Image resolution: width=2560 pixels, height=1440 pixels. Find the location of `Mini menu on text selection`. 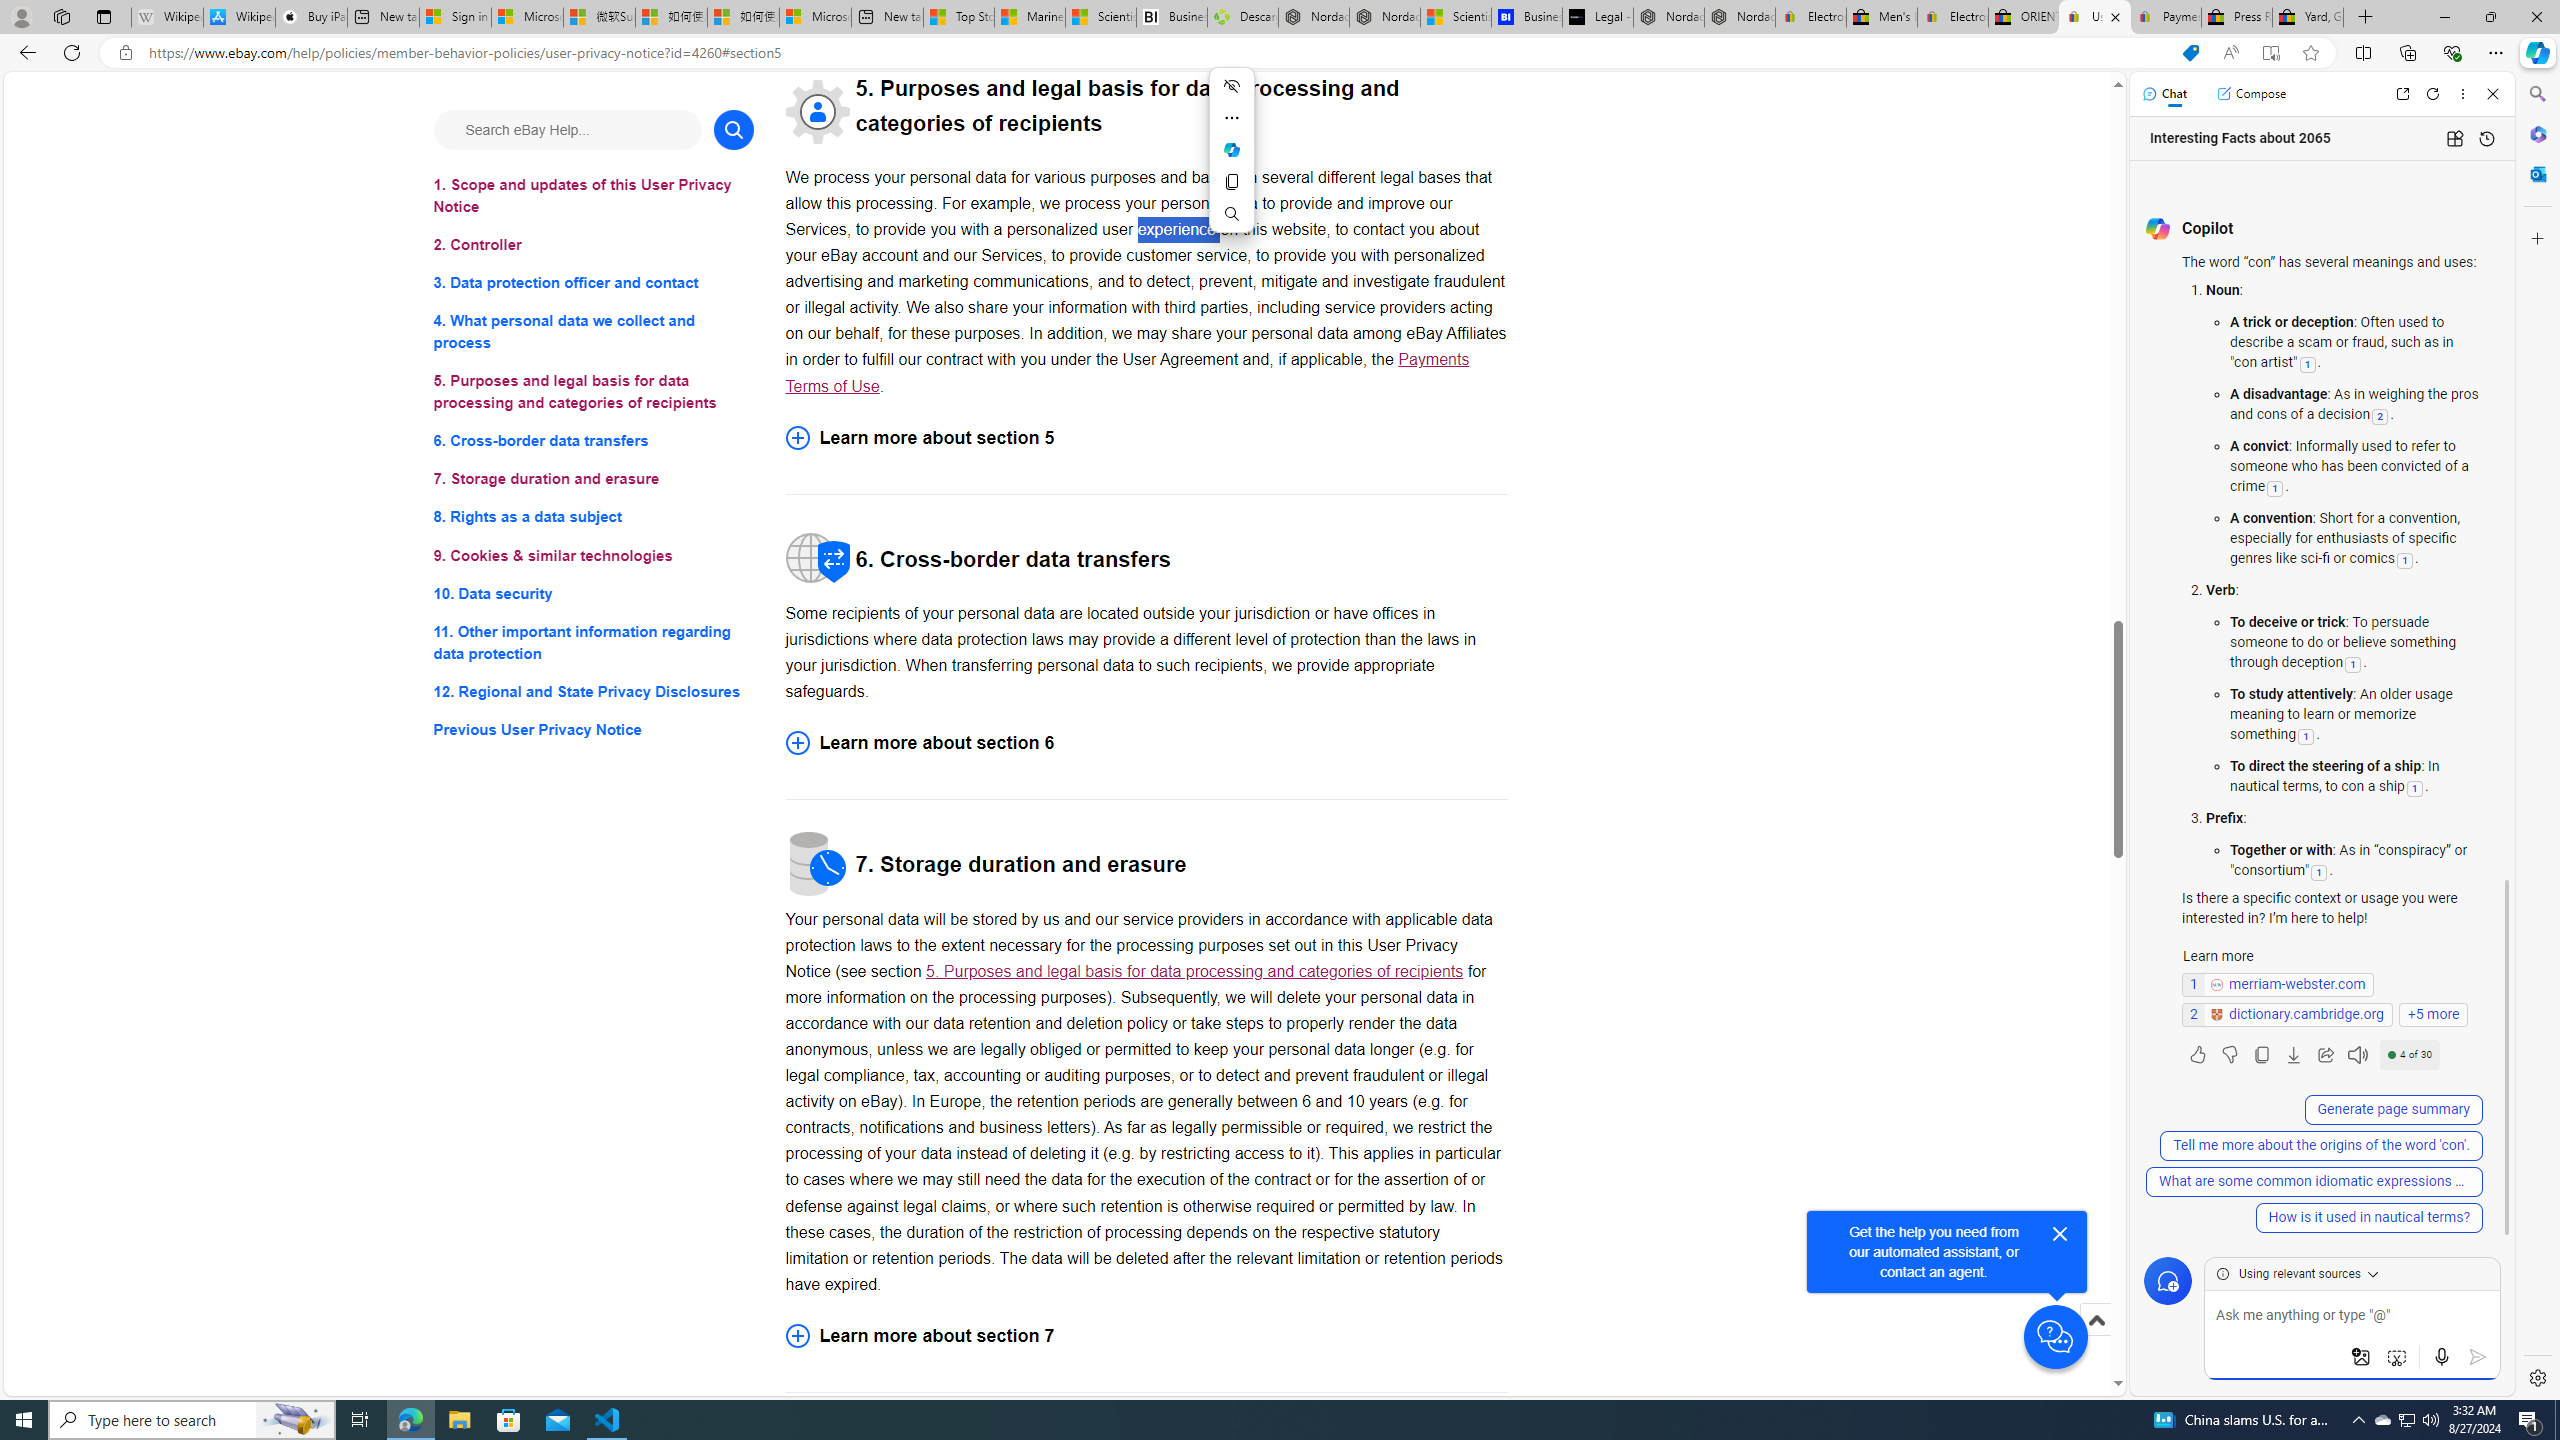

Mini menu on text selection is located at coordinates (1231, 162).